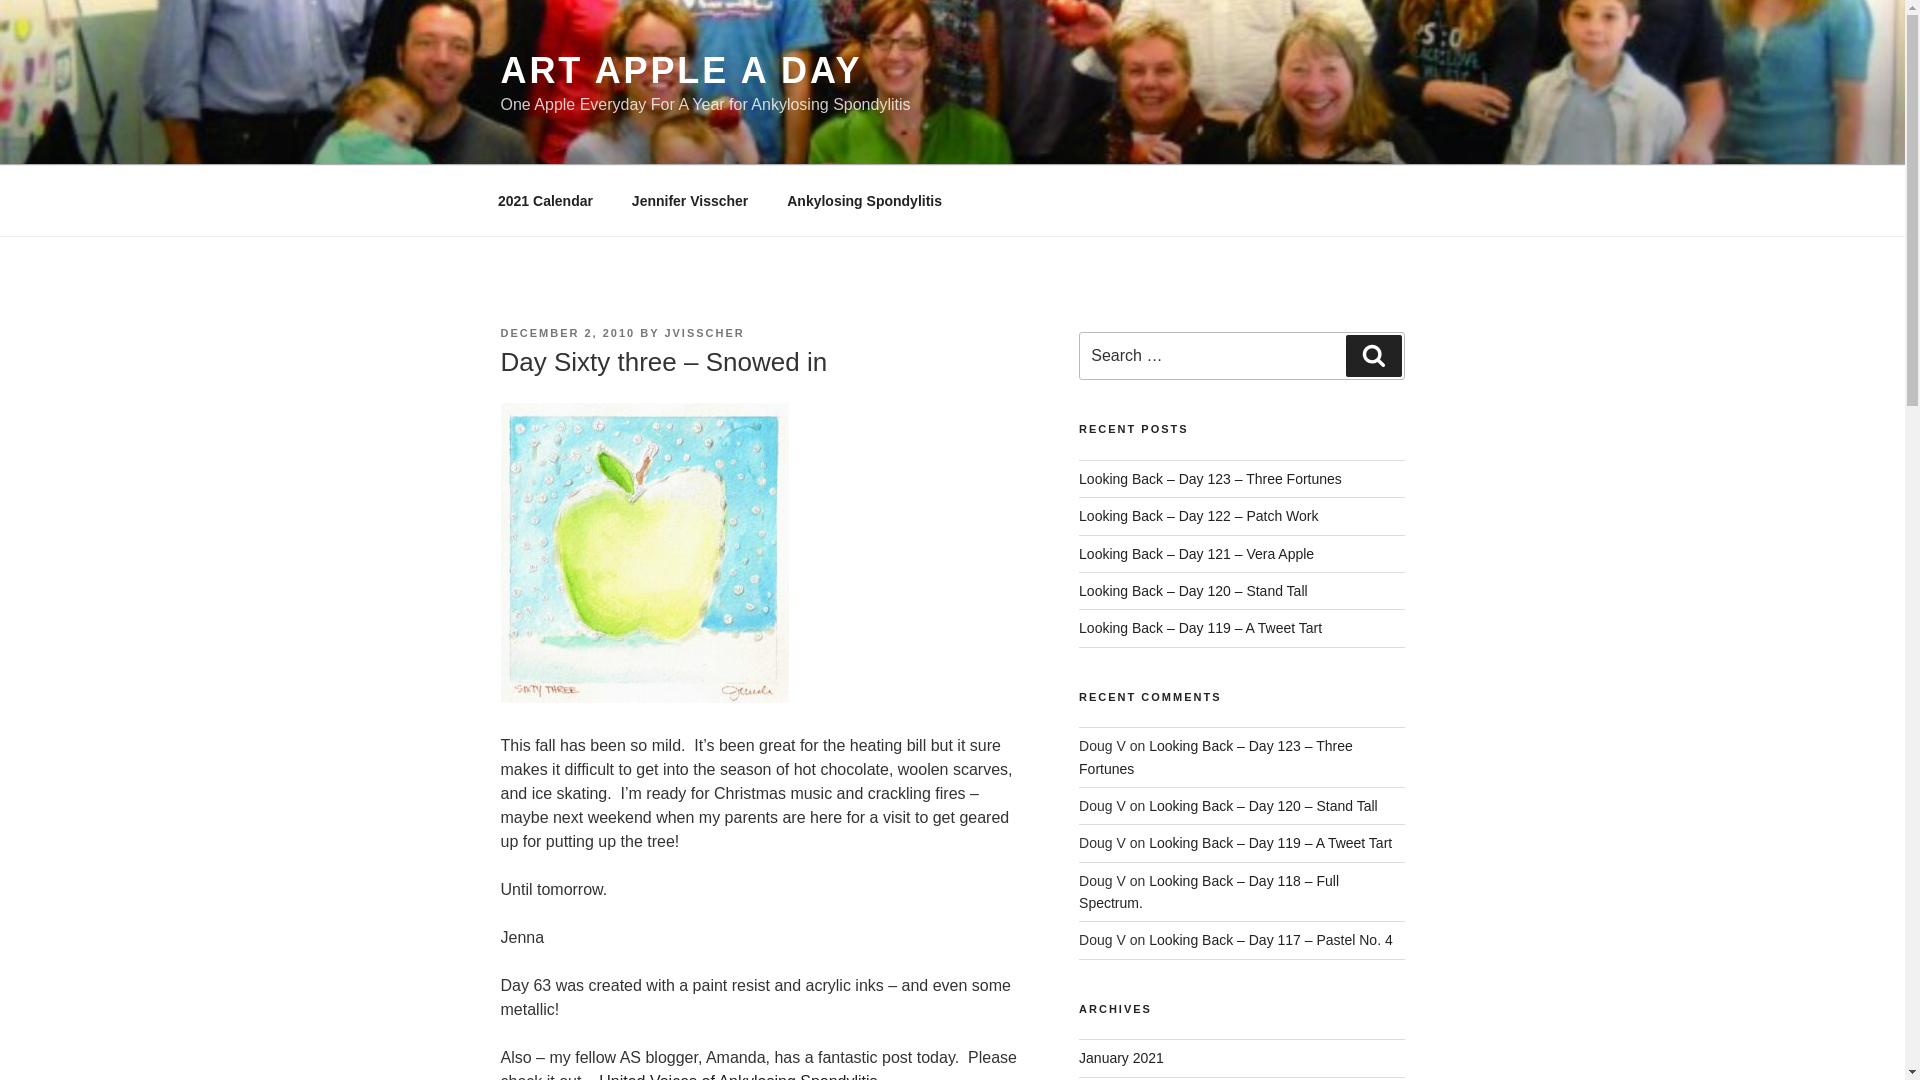  What do you see at coordinates (689, 200) in the screenshot?
I see `Jennifer Visscher` at bounding box center [689, 200].